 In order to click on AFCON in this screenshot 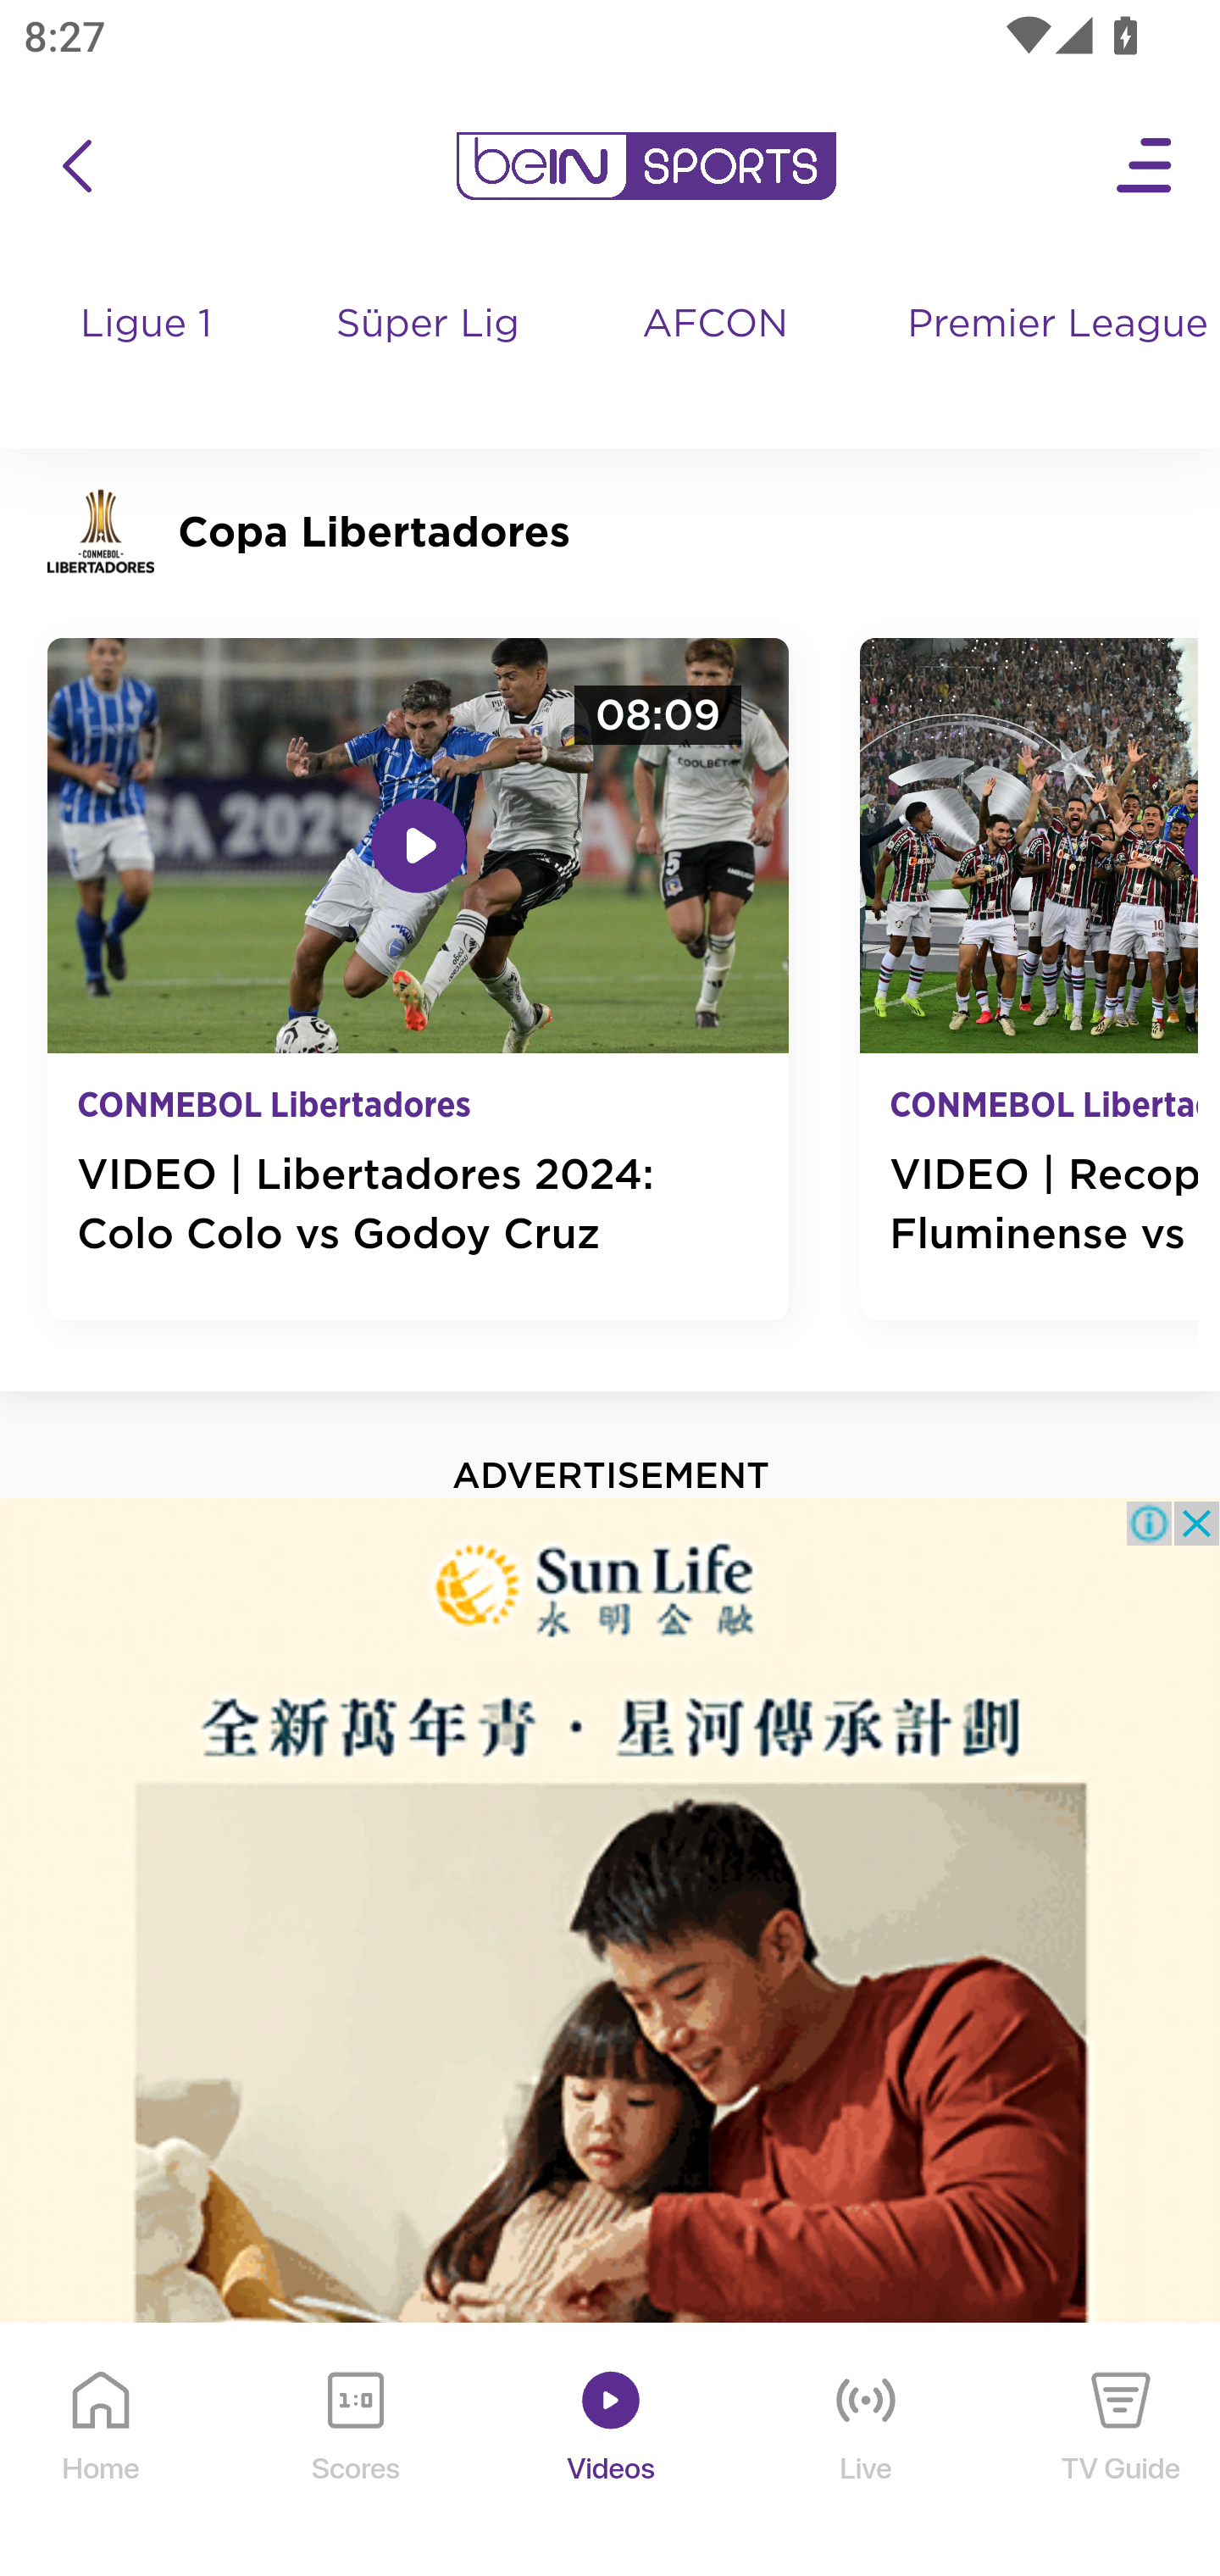, I will do `click(715, 325)`.